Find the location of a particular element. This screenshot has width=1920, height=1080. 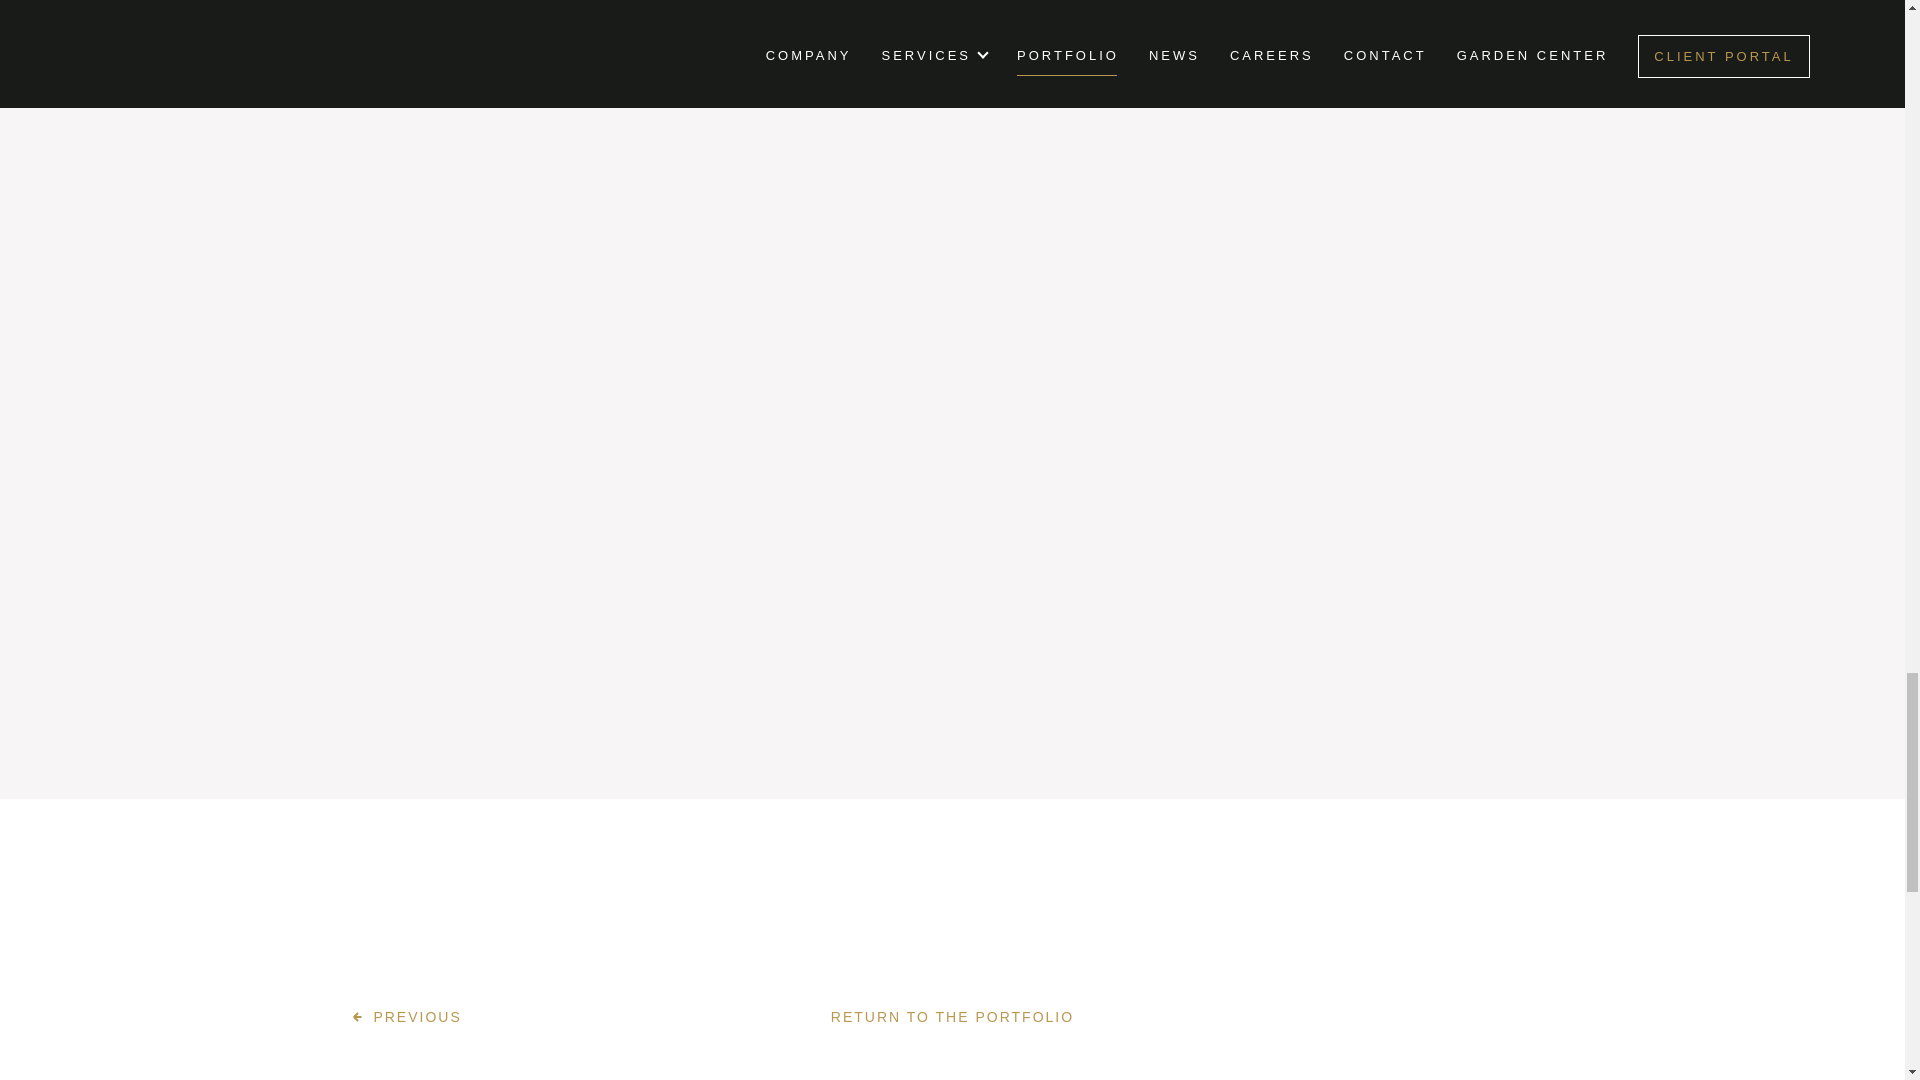

PREVIOUS is located at coordinates (406, 1017).